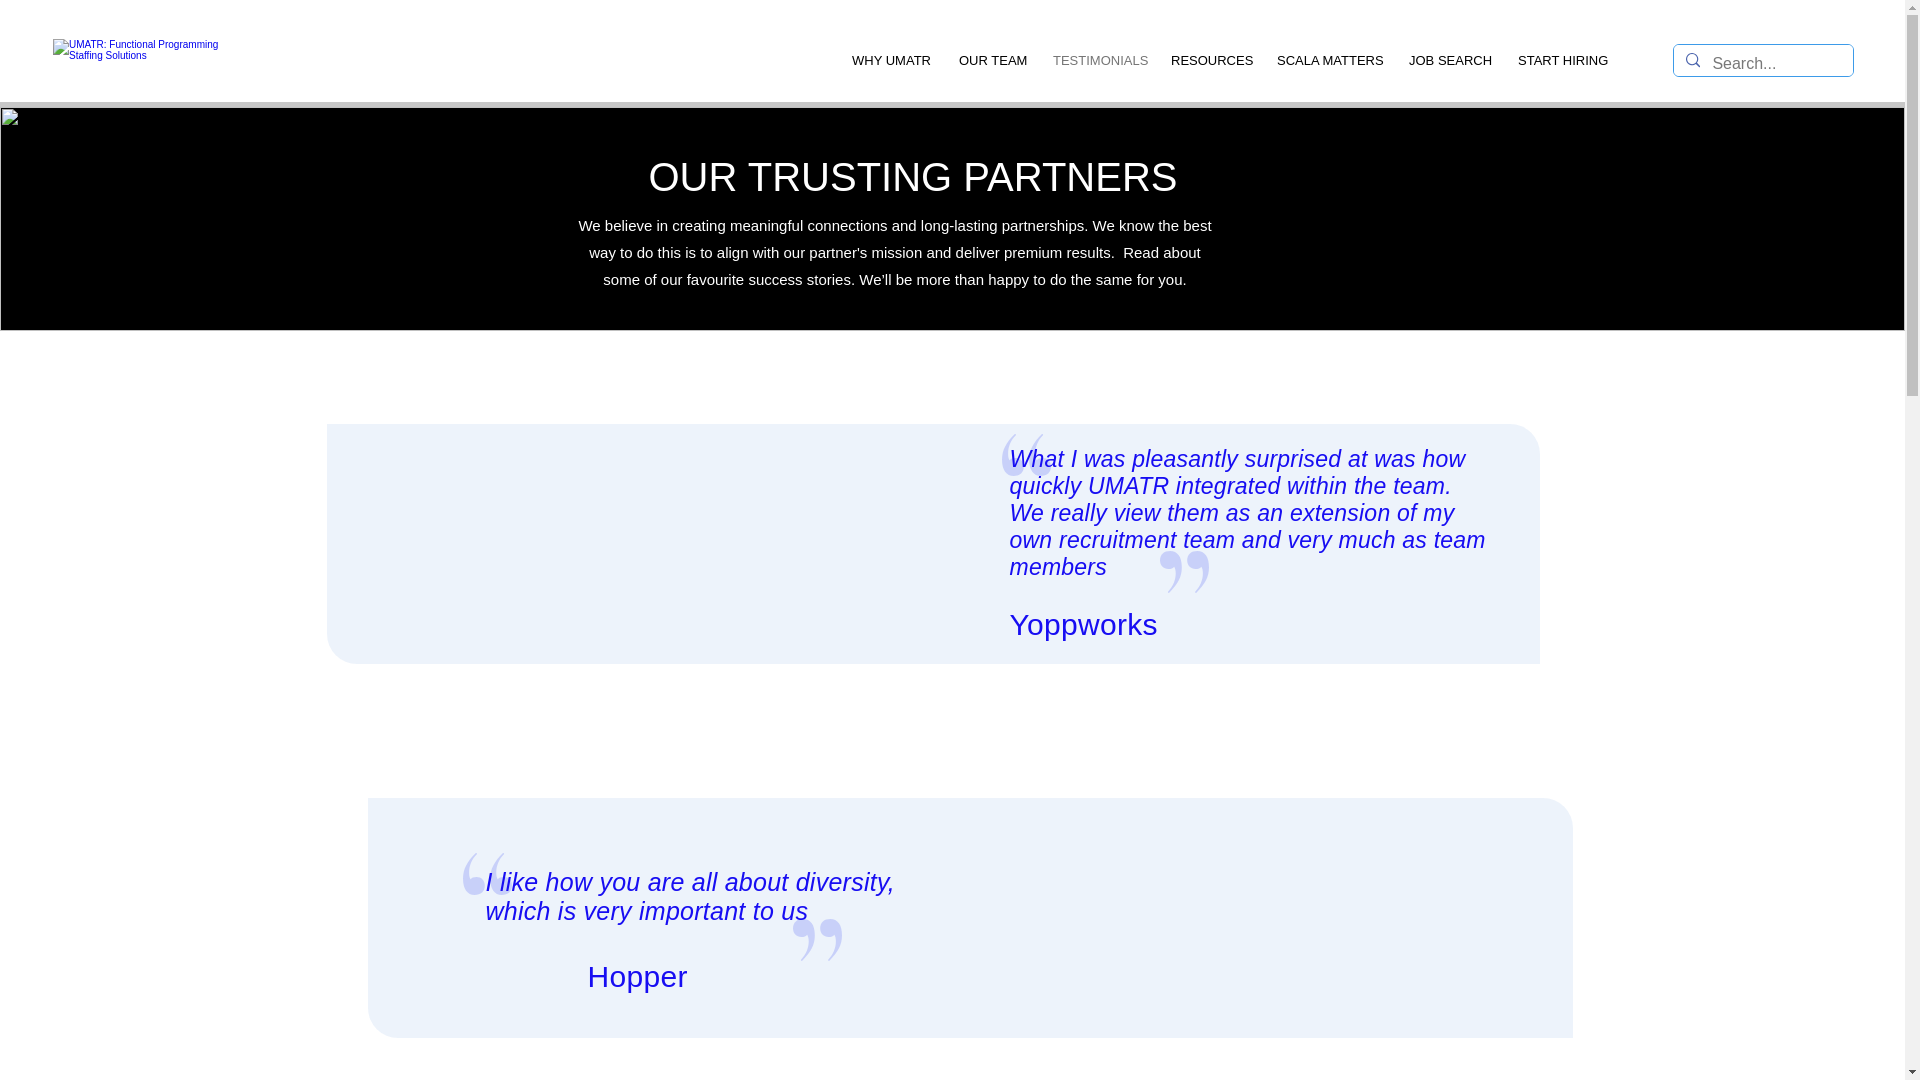  Describe the element at coordinates (890, 60) in the screenshot. I see `WHY UMATR` at that location.